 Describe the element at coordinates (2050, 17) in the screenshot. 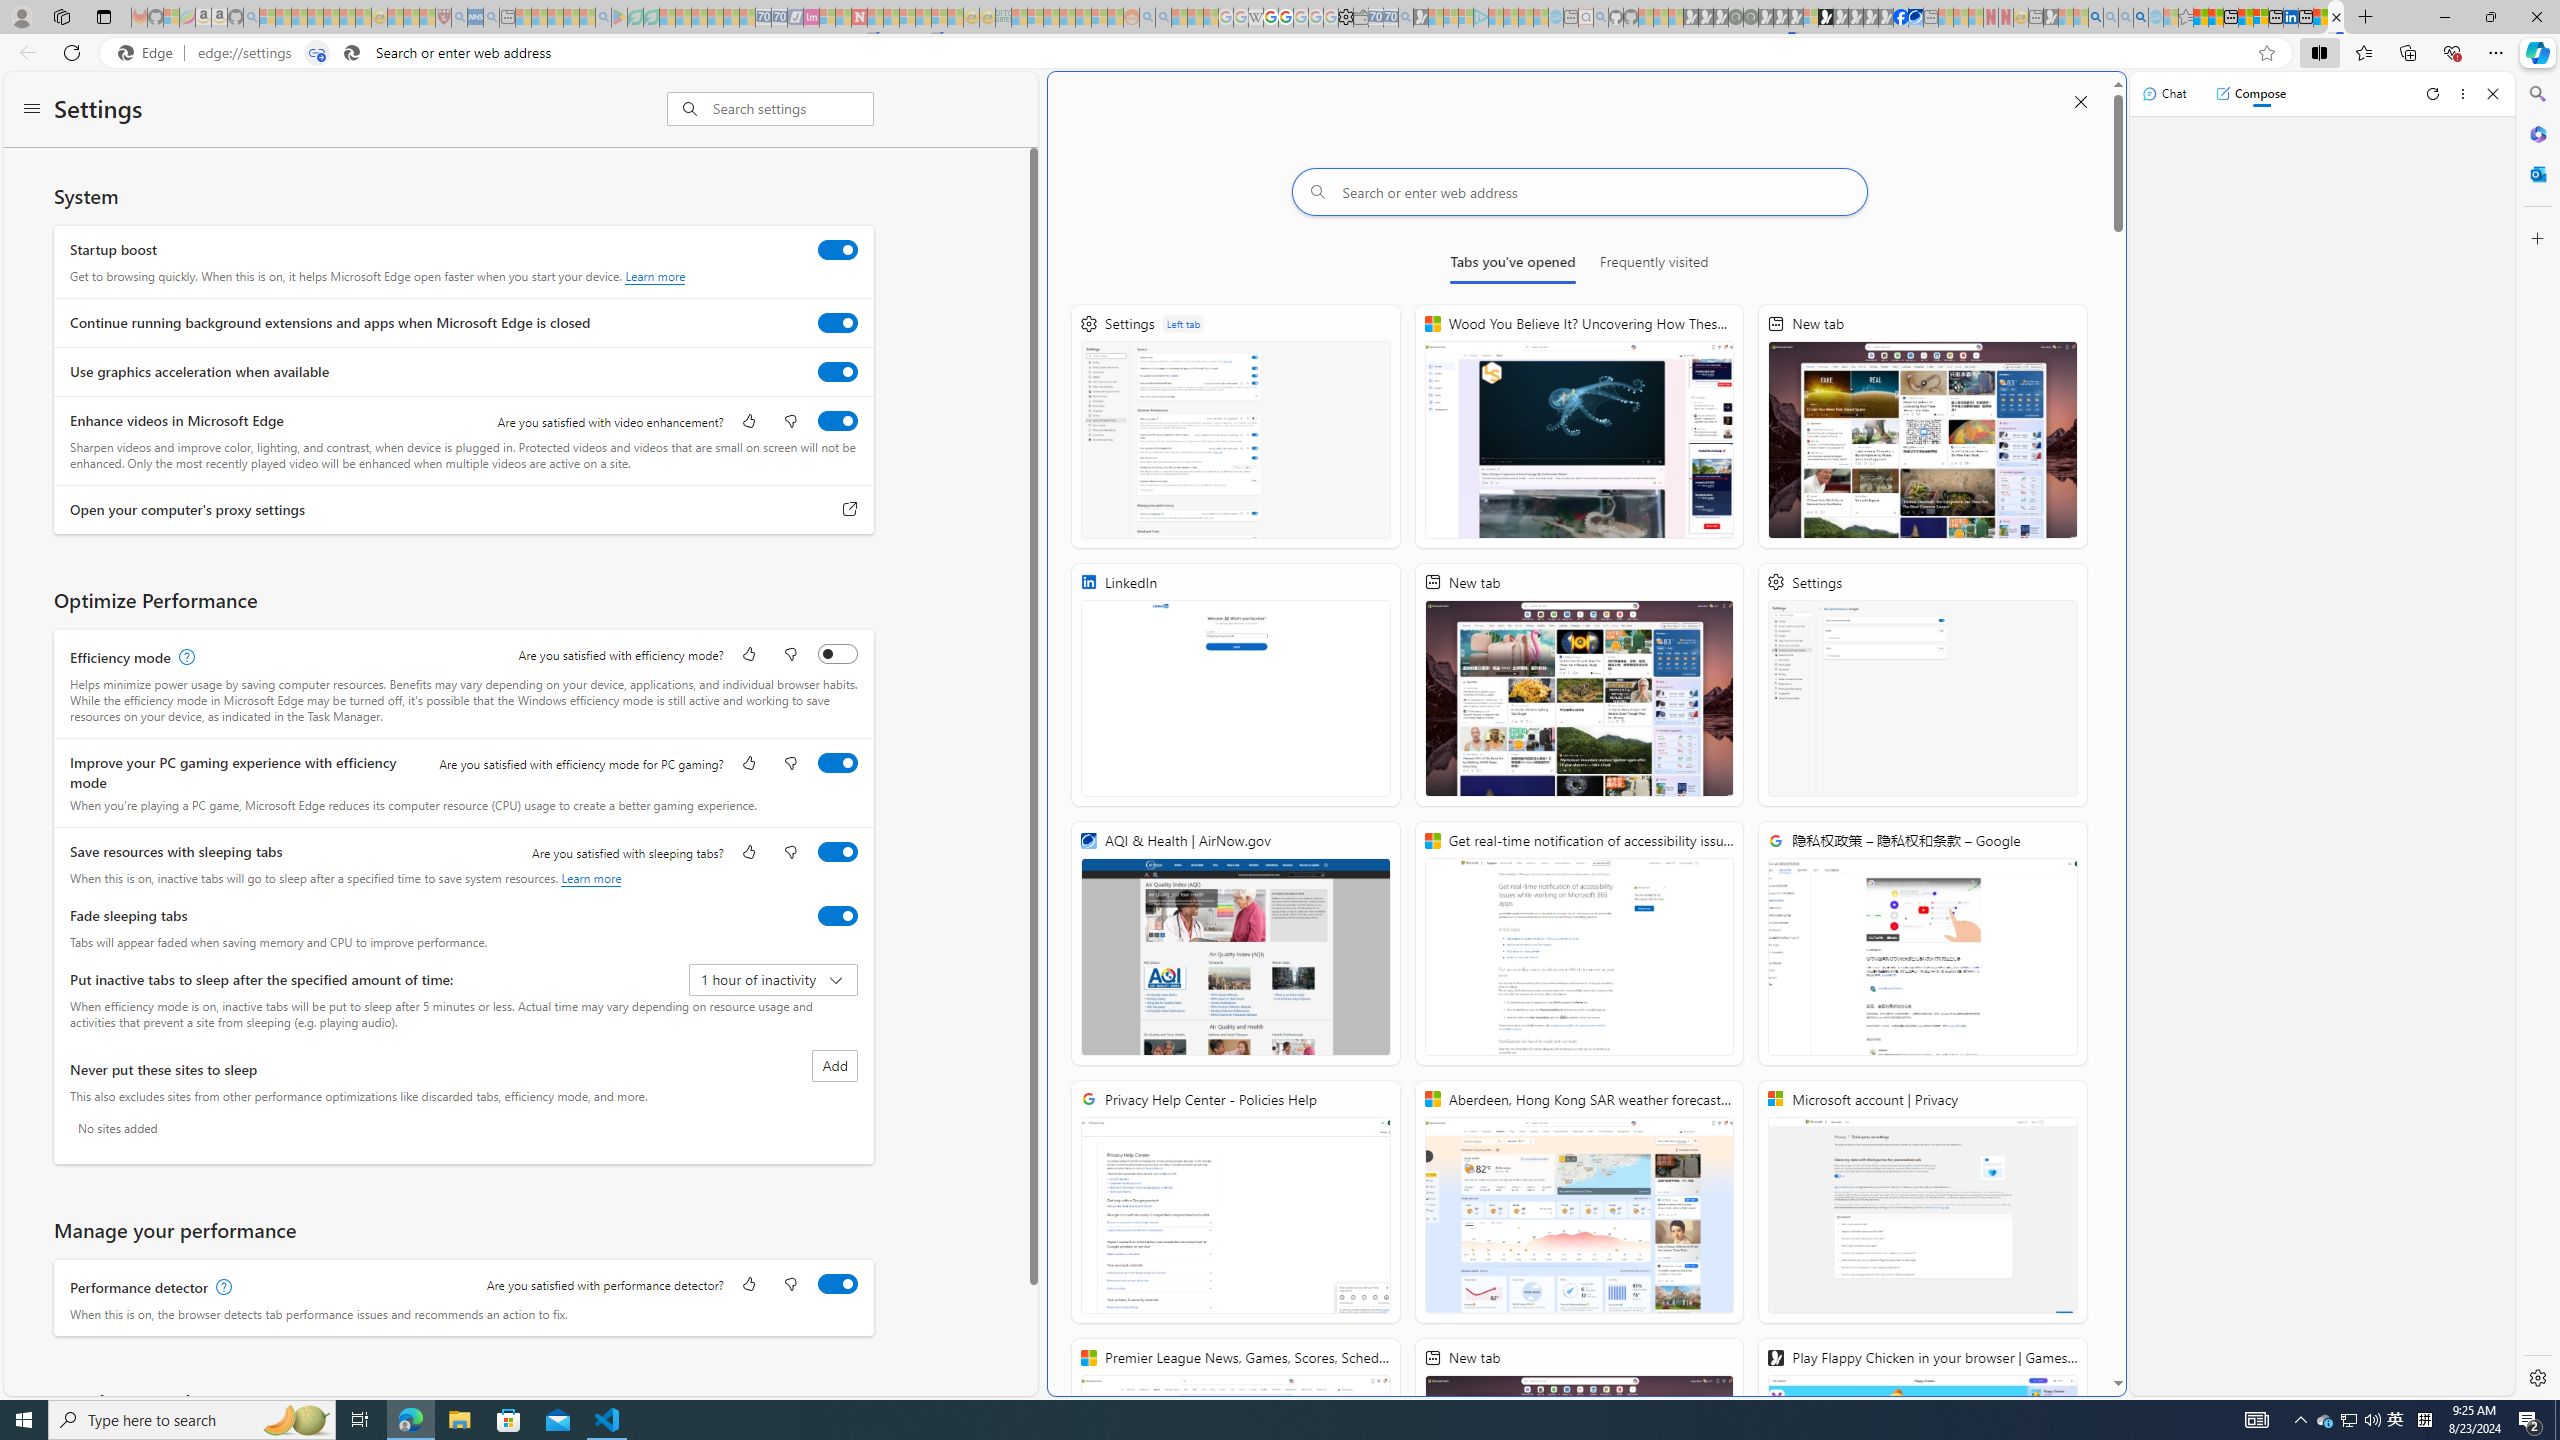

I see `MSN - Sleeping` at that location.